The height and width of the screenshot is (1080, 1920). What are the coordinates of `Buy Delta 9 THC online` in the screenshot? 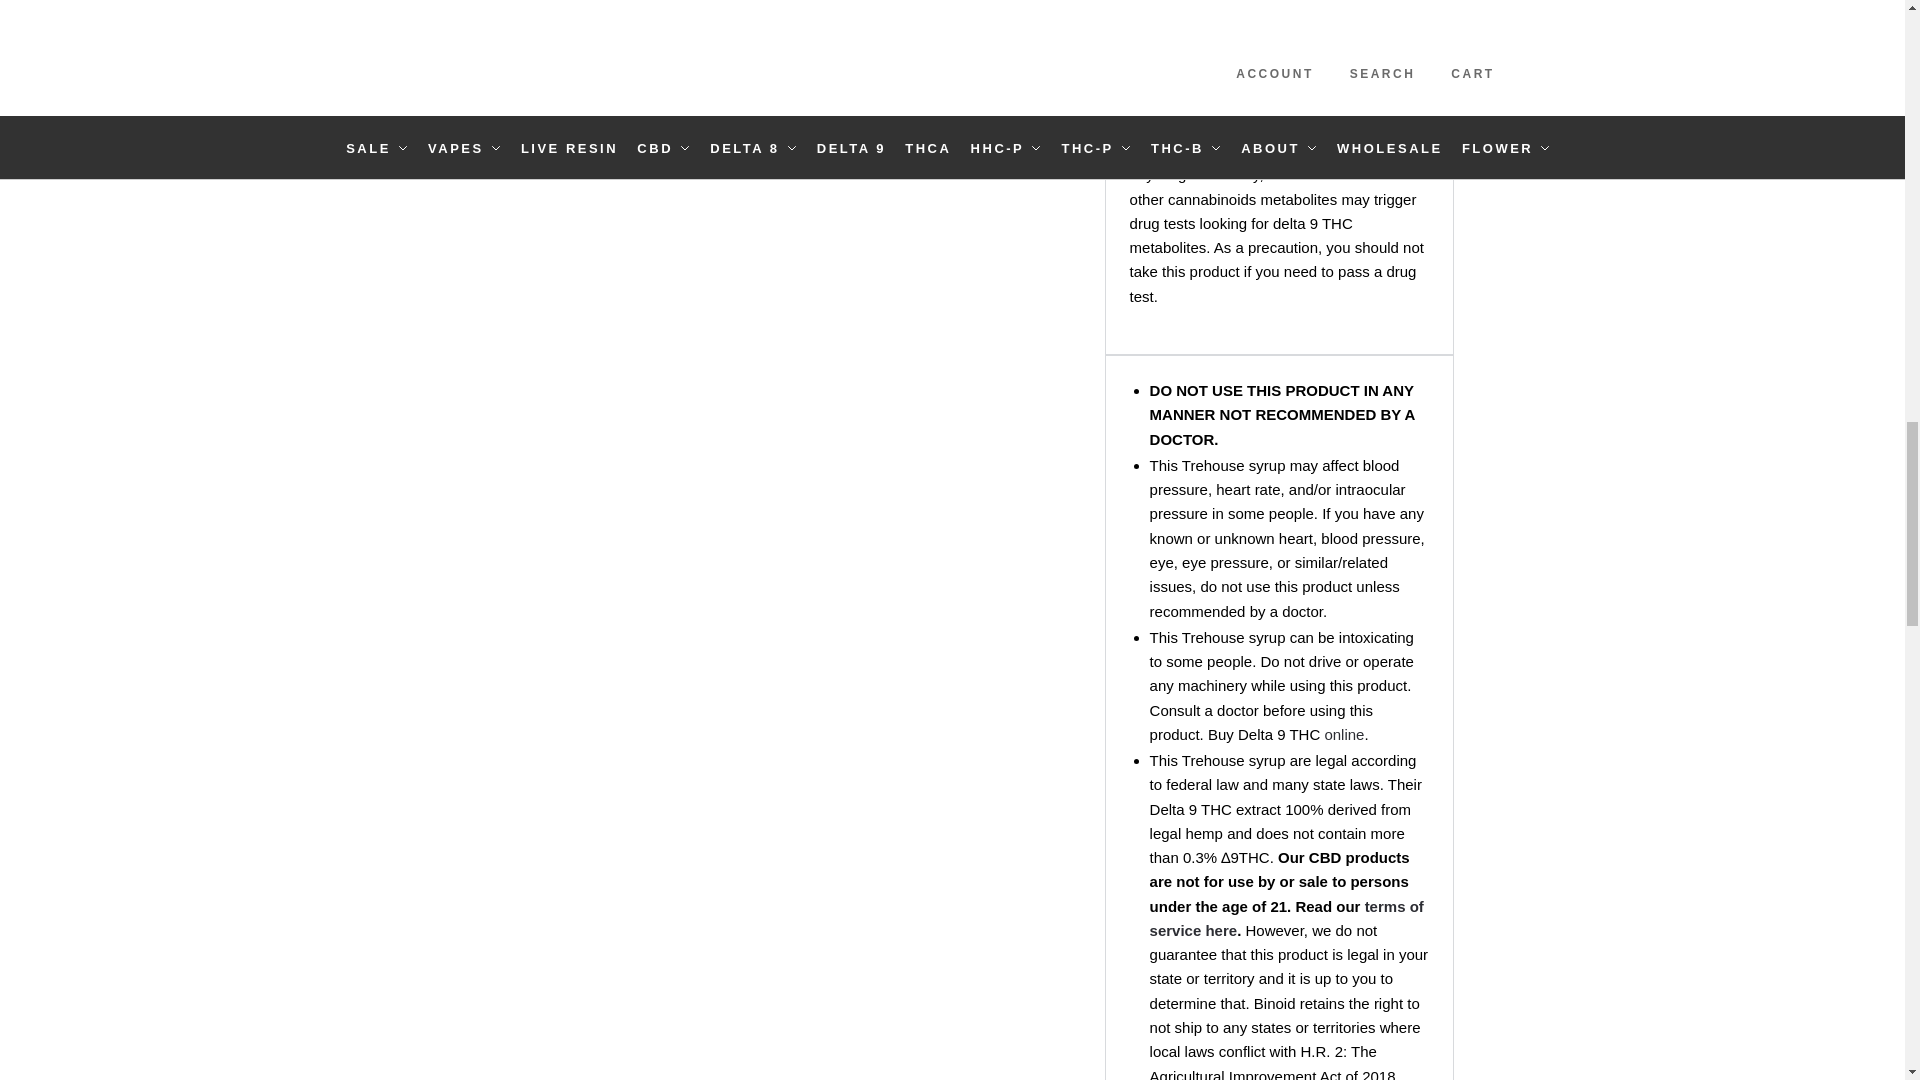 It's located at (1344, 734).